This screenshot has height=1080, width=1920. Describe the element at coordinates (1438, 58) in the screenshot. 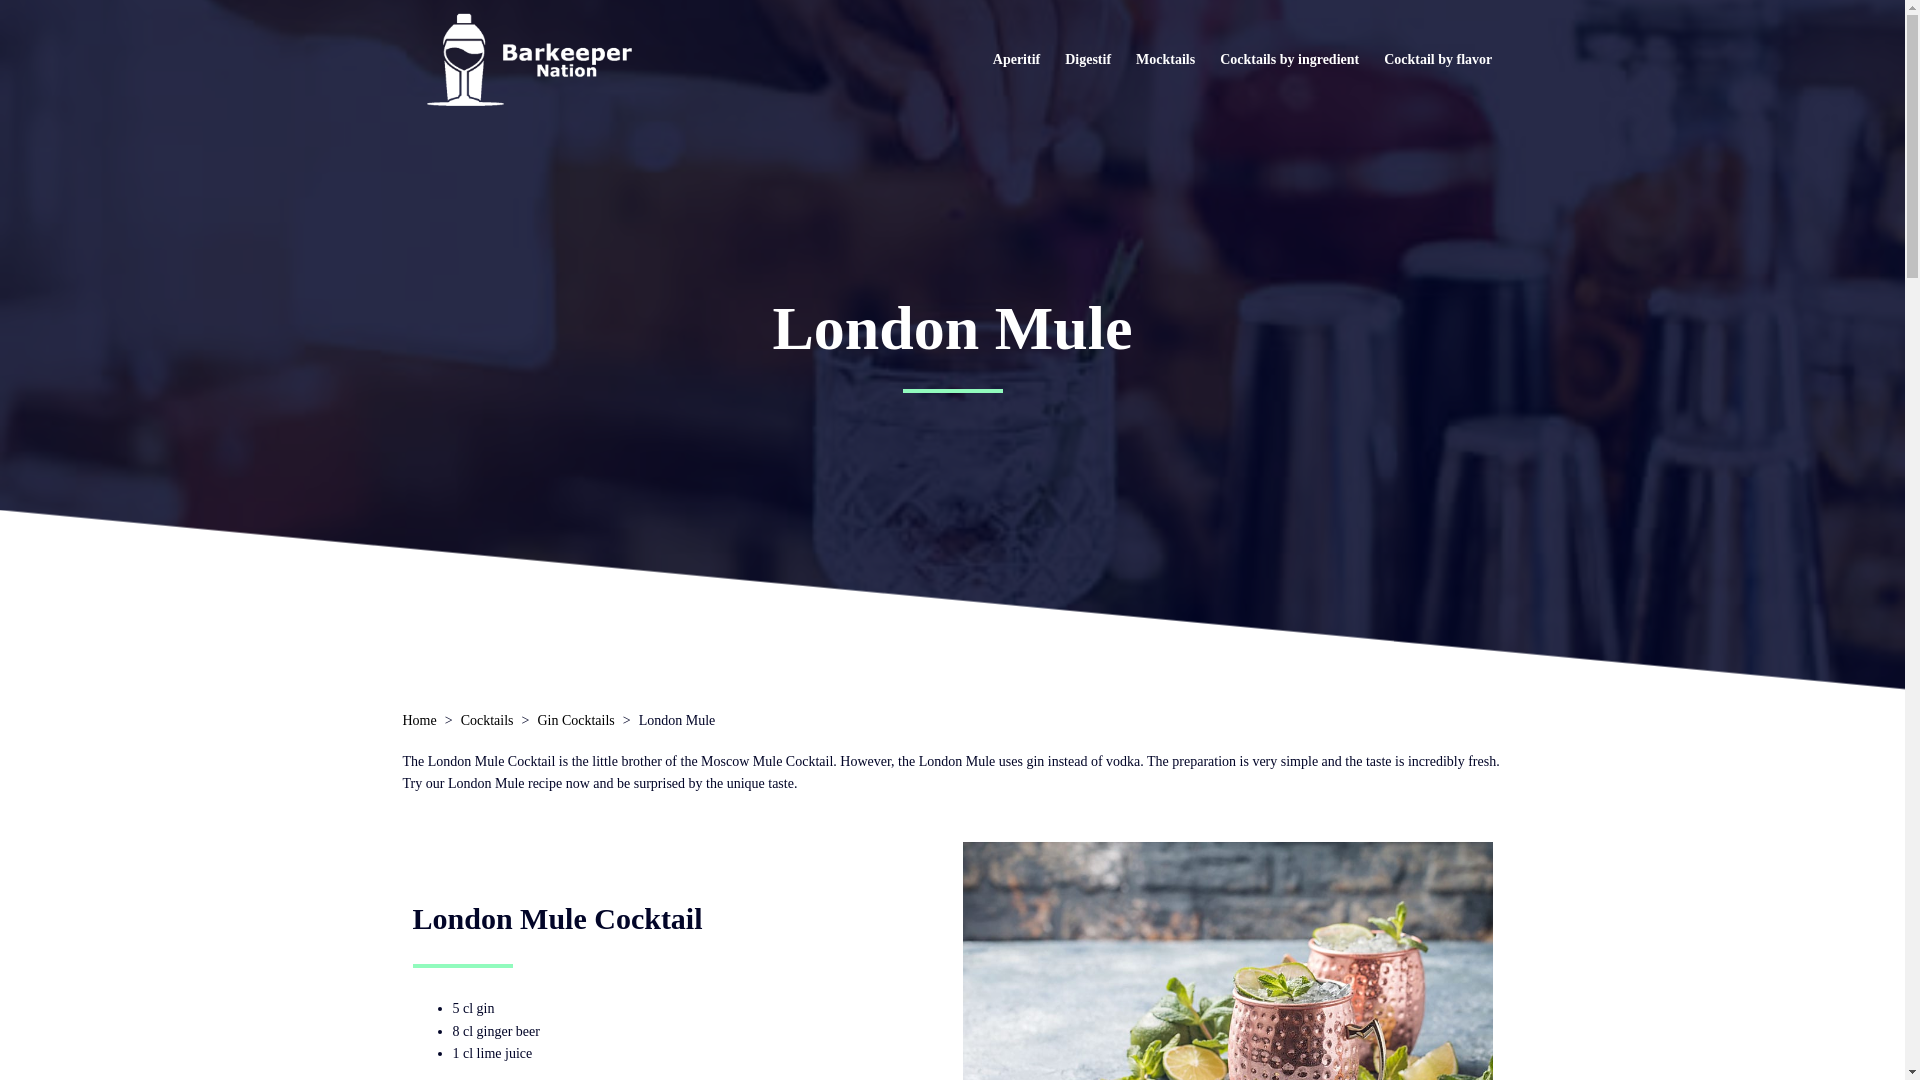

I see `Cocktail by flavor` at that location.